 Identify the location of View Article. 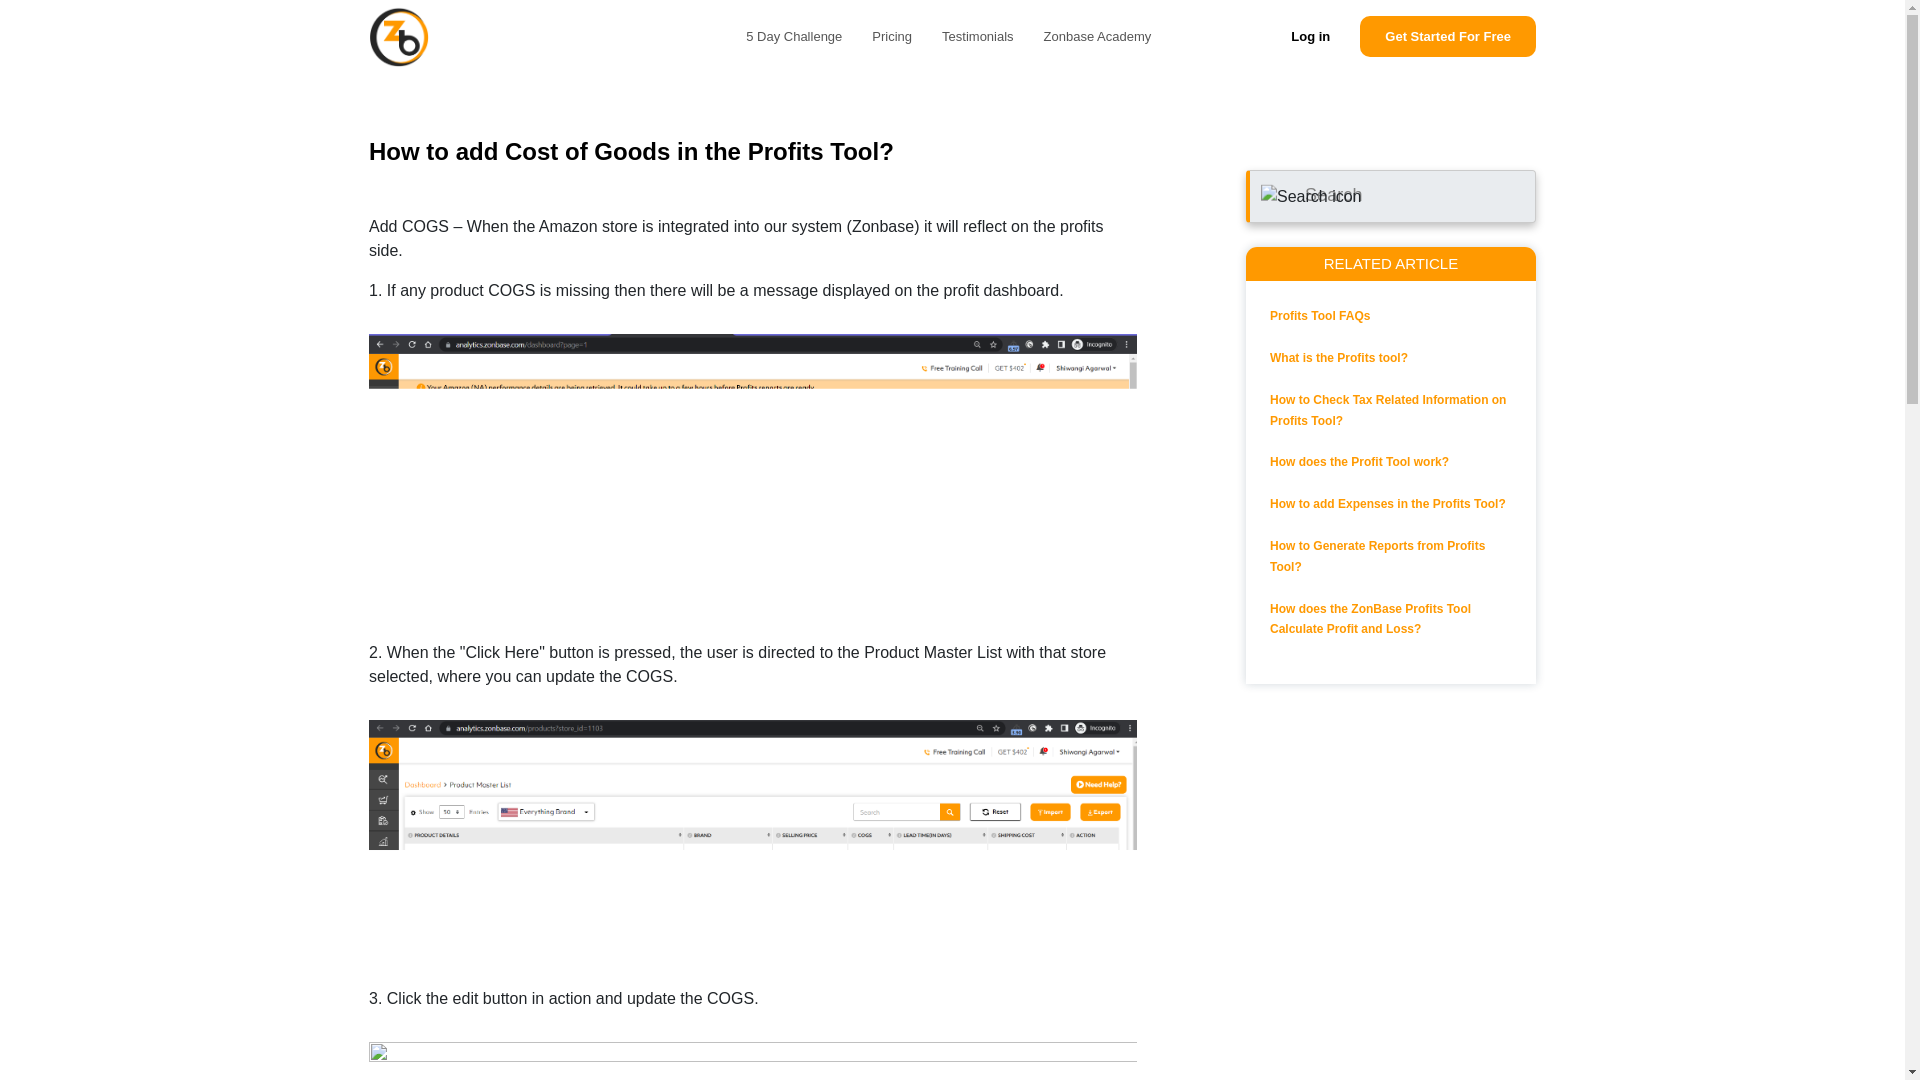
(1376, 556).